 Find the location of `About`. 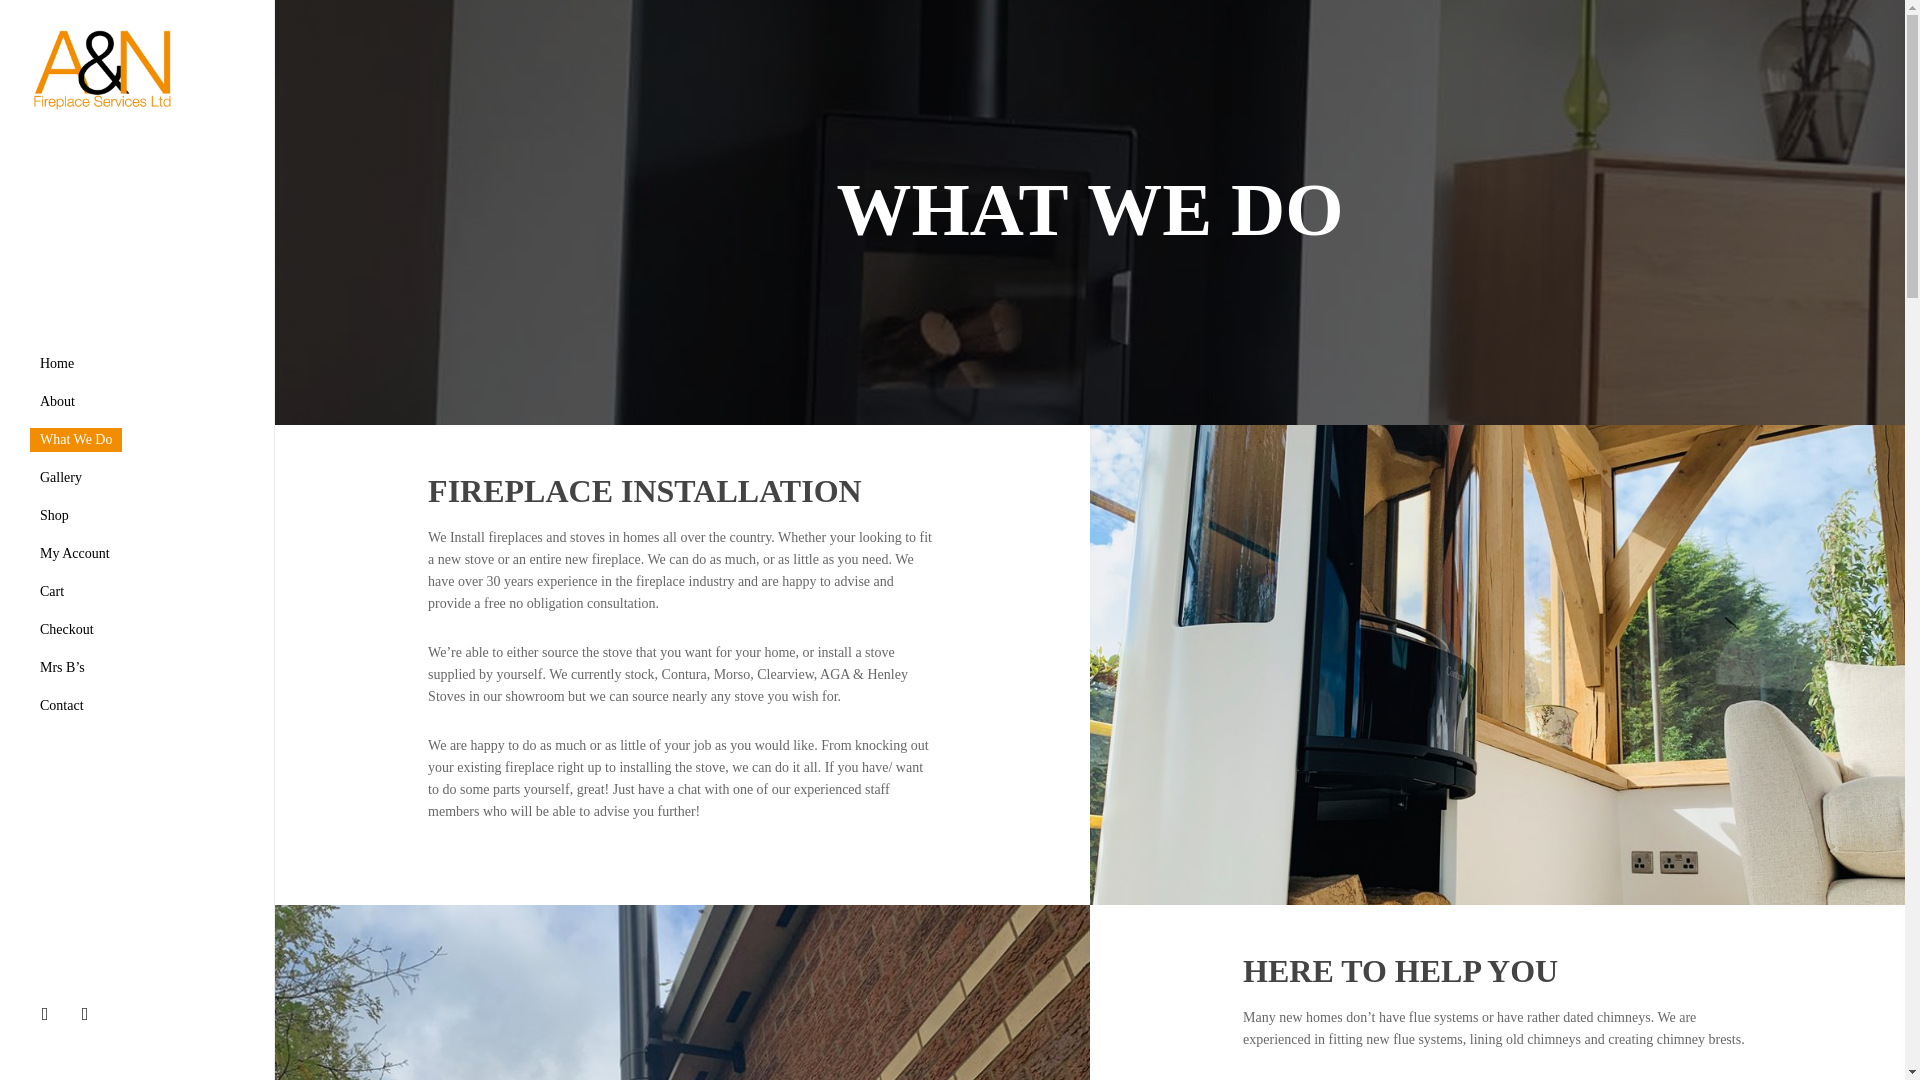

About is located at coordinates (57, 401).